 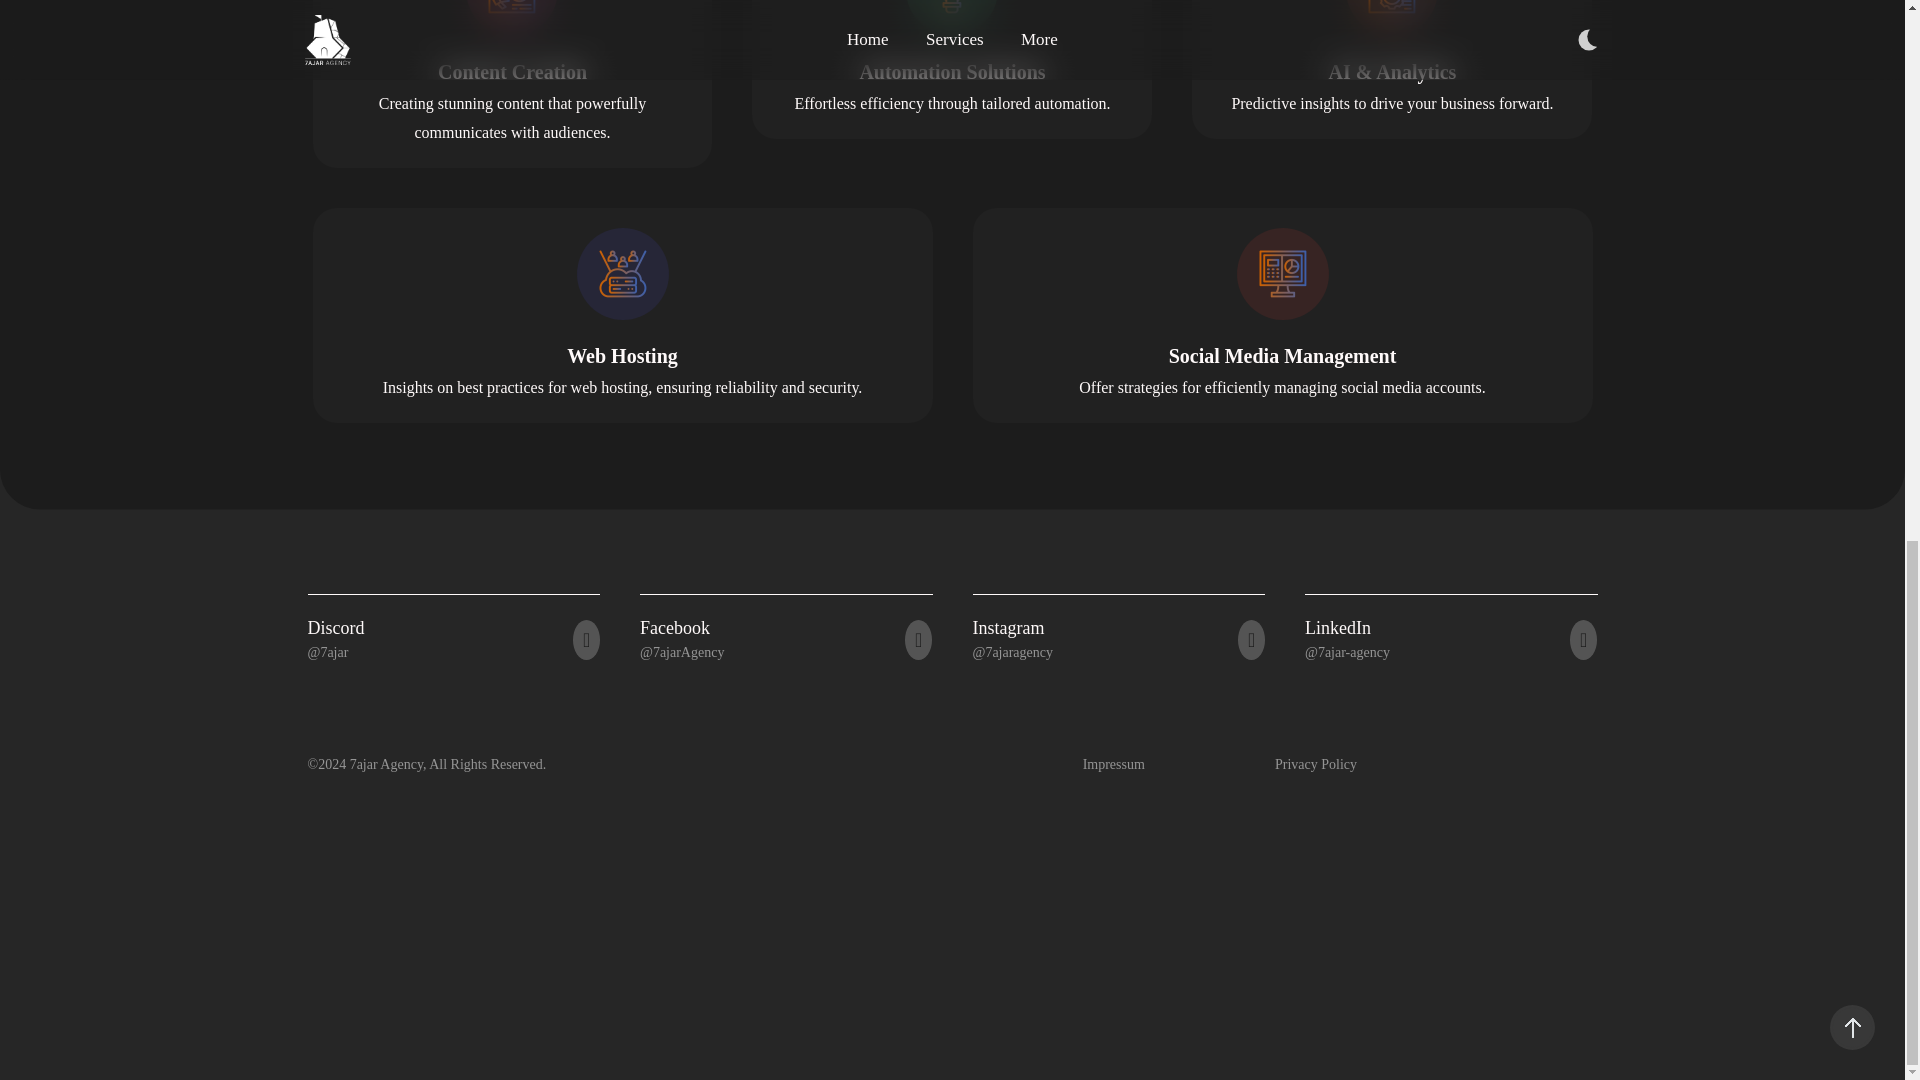 What do you see at coordinates (336, 628) in the screenshot?
I see `Discord` at bounding box center [336, 628].